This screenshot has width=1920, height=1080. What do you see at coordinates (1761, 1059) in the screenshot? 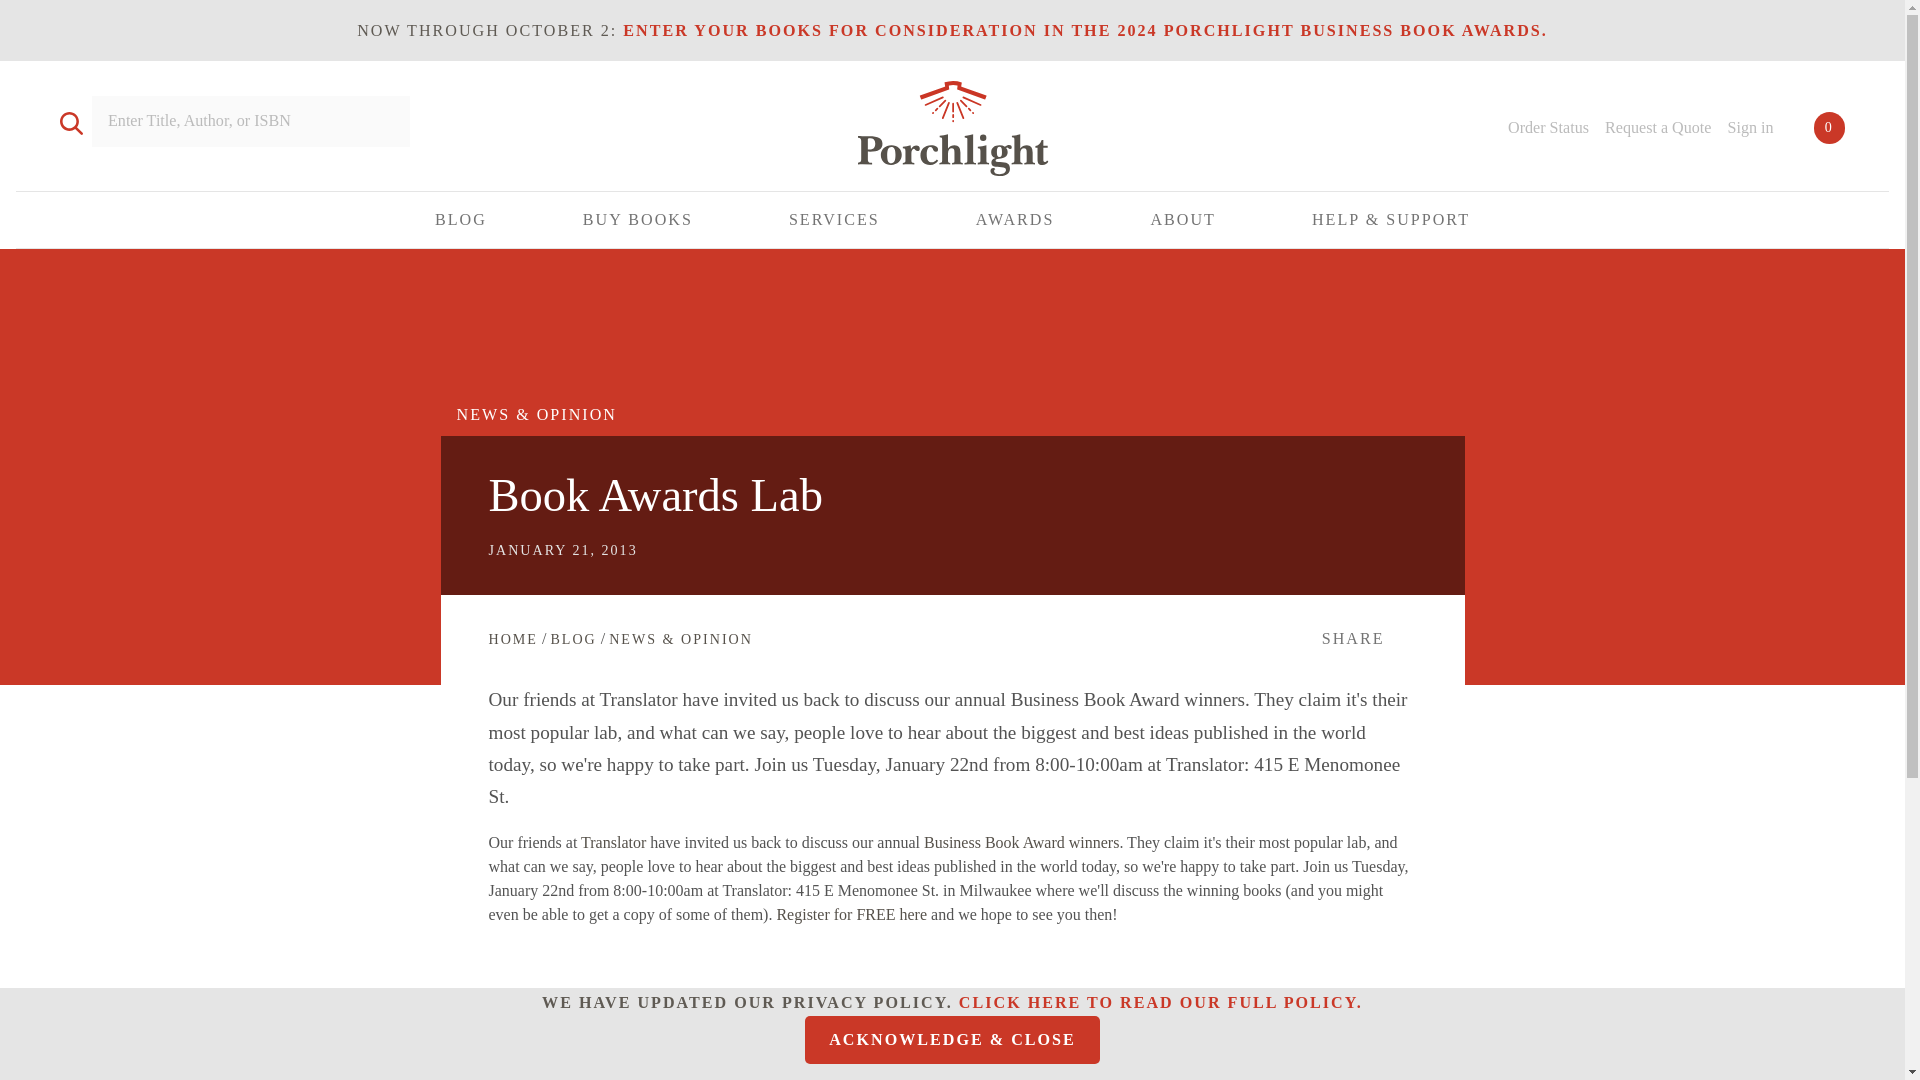
I see `Twitter` at bounding box center [1761, 1059].